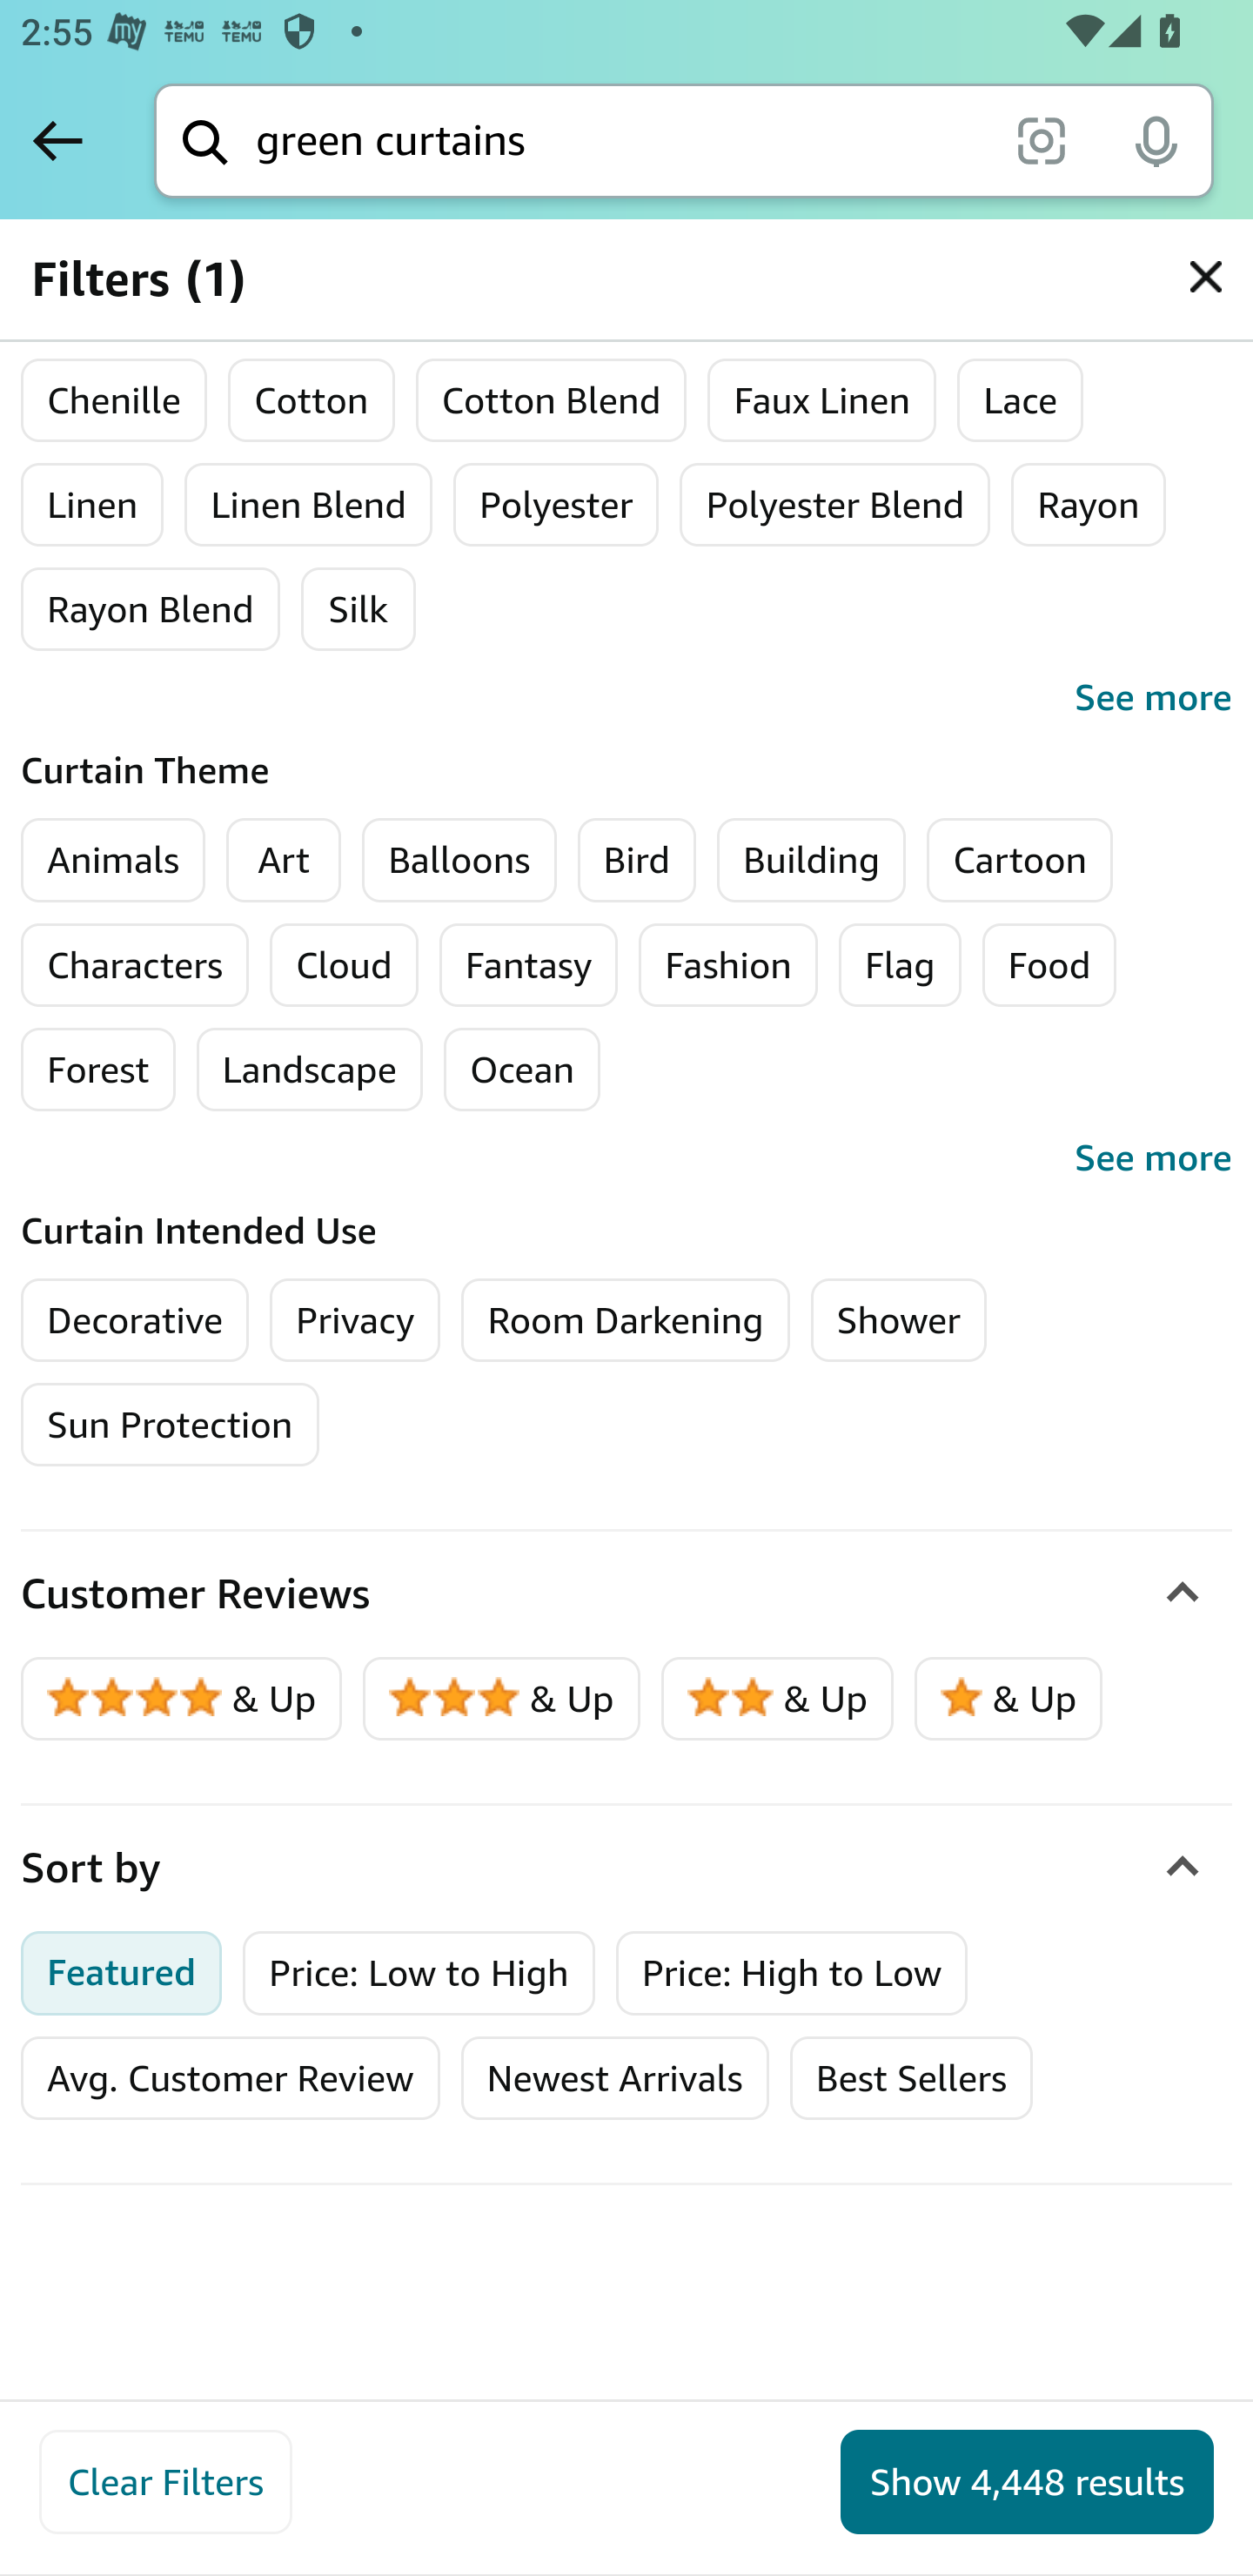 The image size is (1253, 2576). What do you see at coordinates (57, 140) in the screenshot?
I see `Back` at bounding box center [57, 140].